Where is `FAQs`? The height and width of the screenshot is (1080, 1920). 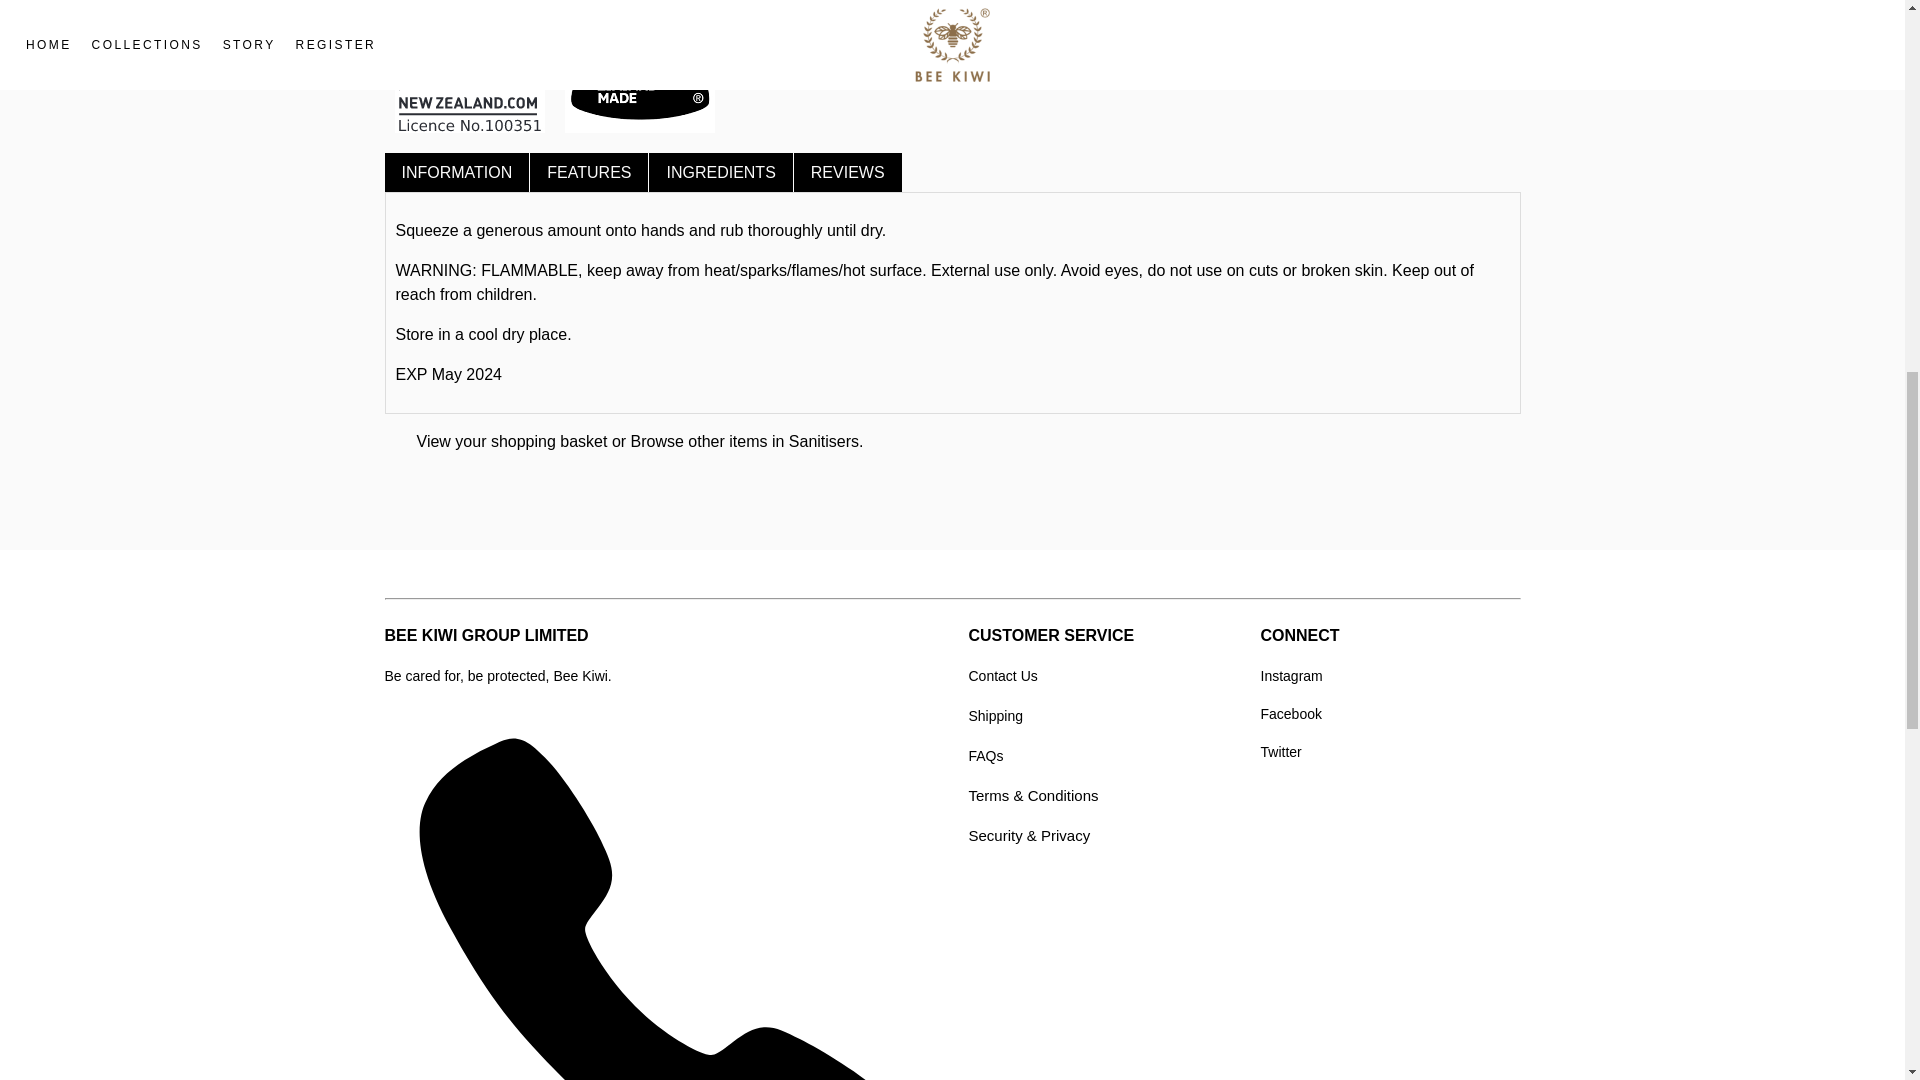 FAQs is located at coordinates (984, 756).